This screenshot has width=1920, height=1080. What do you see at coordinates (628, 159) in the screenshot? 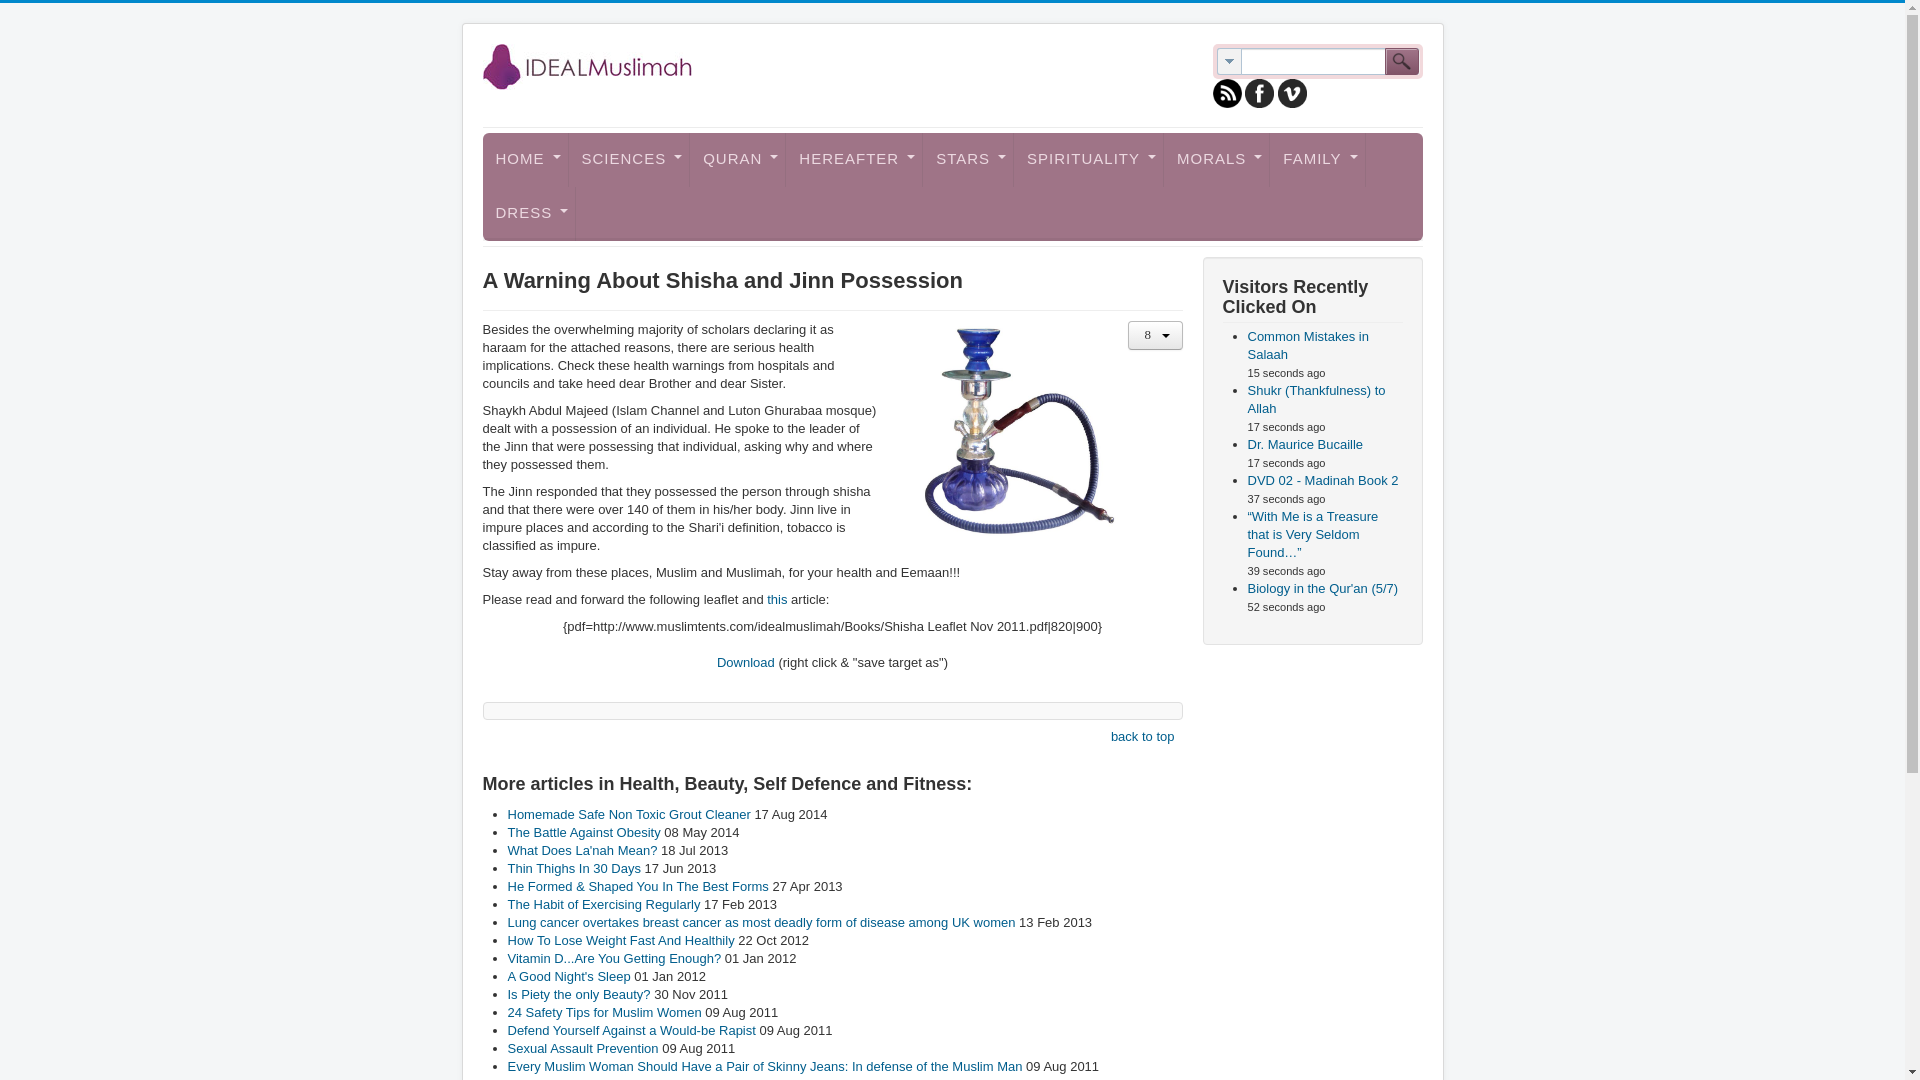
I see `SCIENCES` at bounding box center [628, 159].